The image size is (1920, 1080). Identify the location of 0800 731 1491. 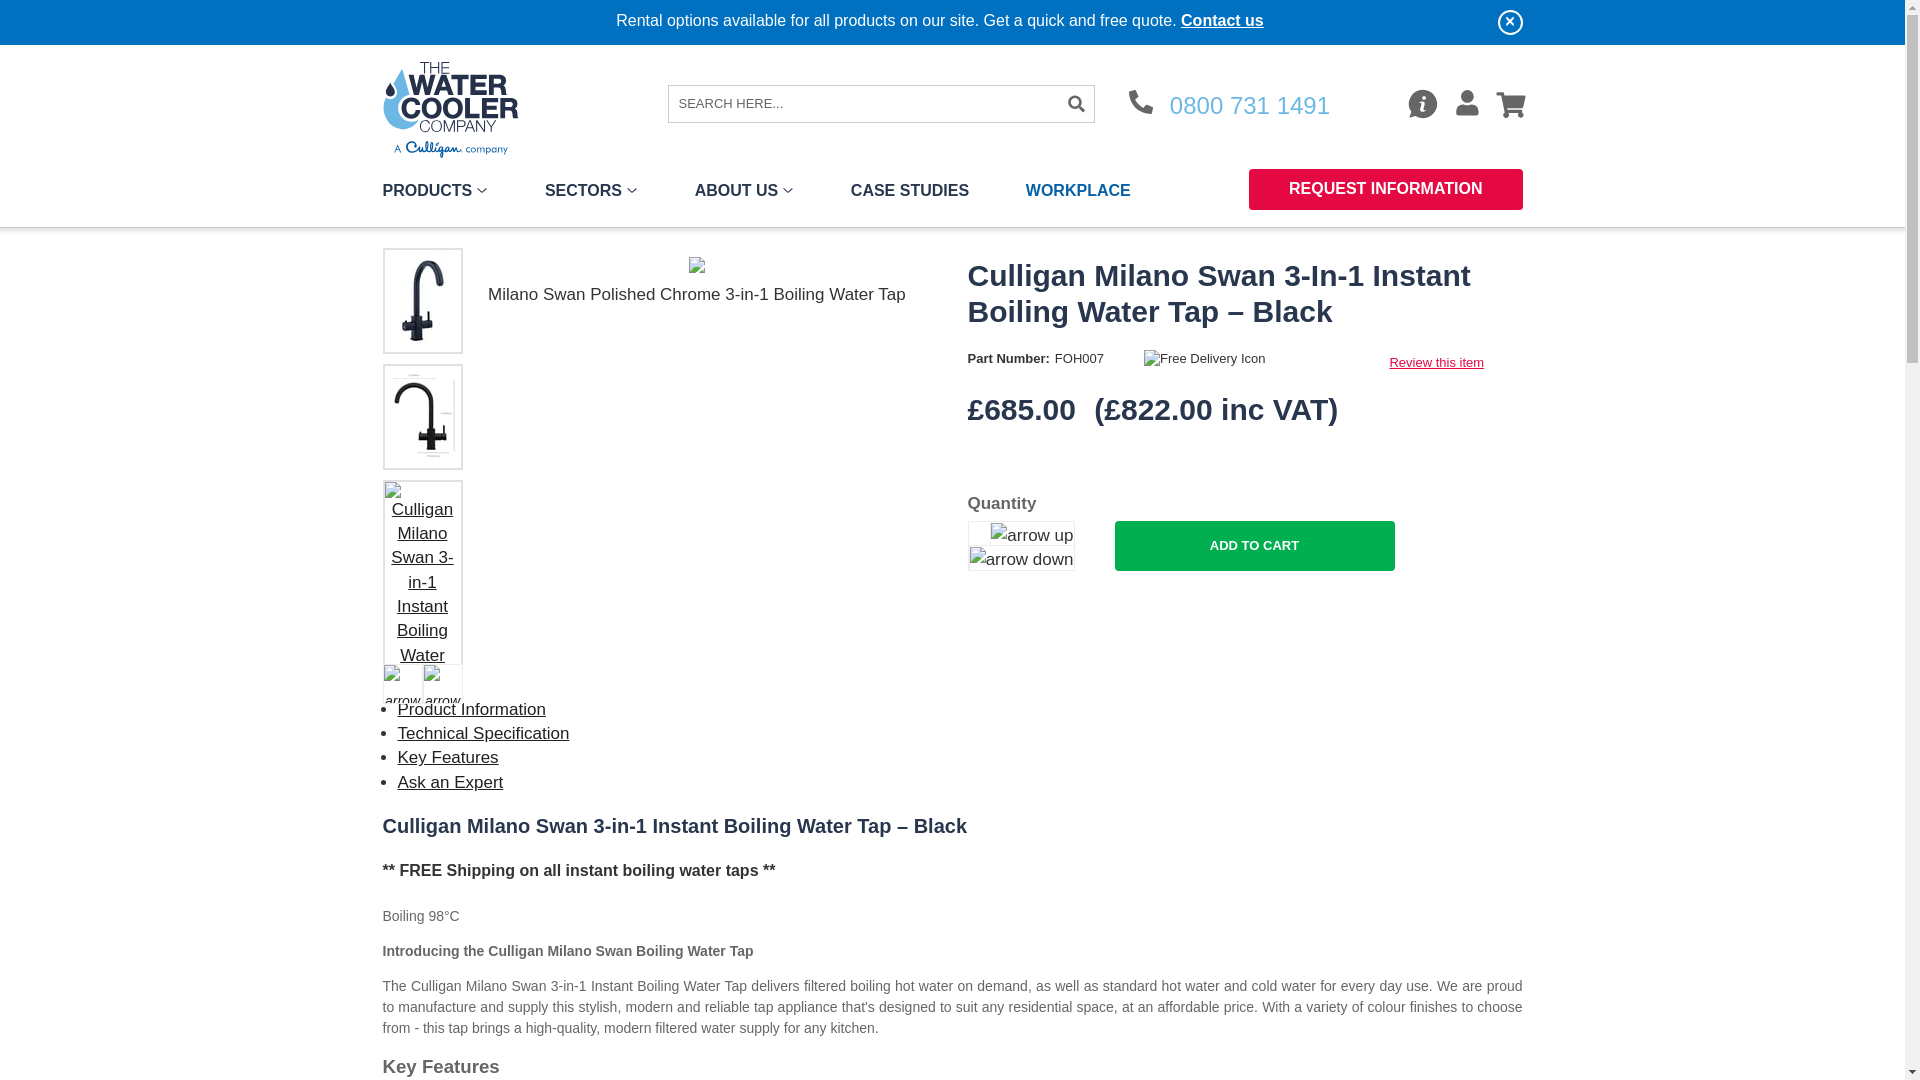
(1229, 106).